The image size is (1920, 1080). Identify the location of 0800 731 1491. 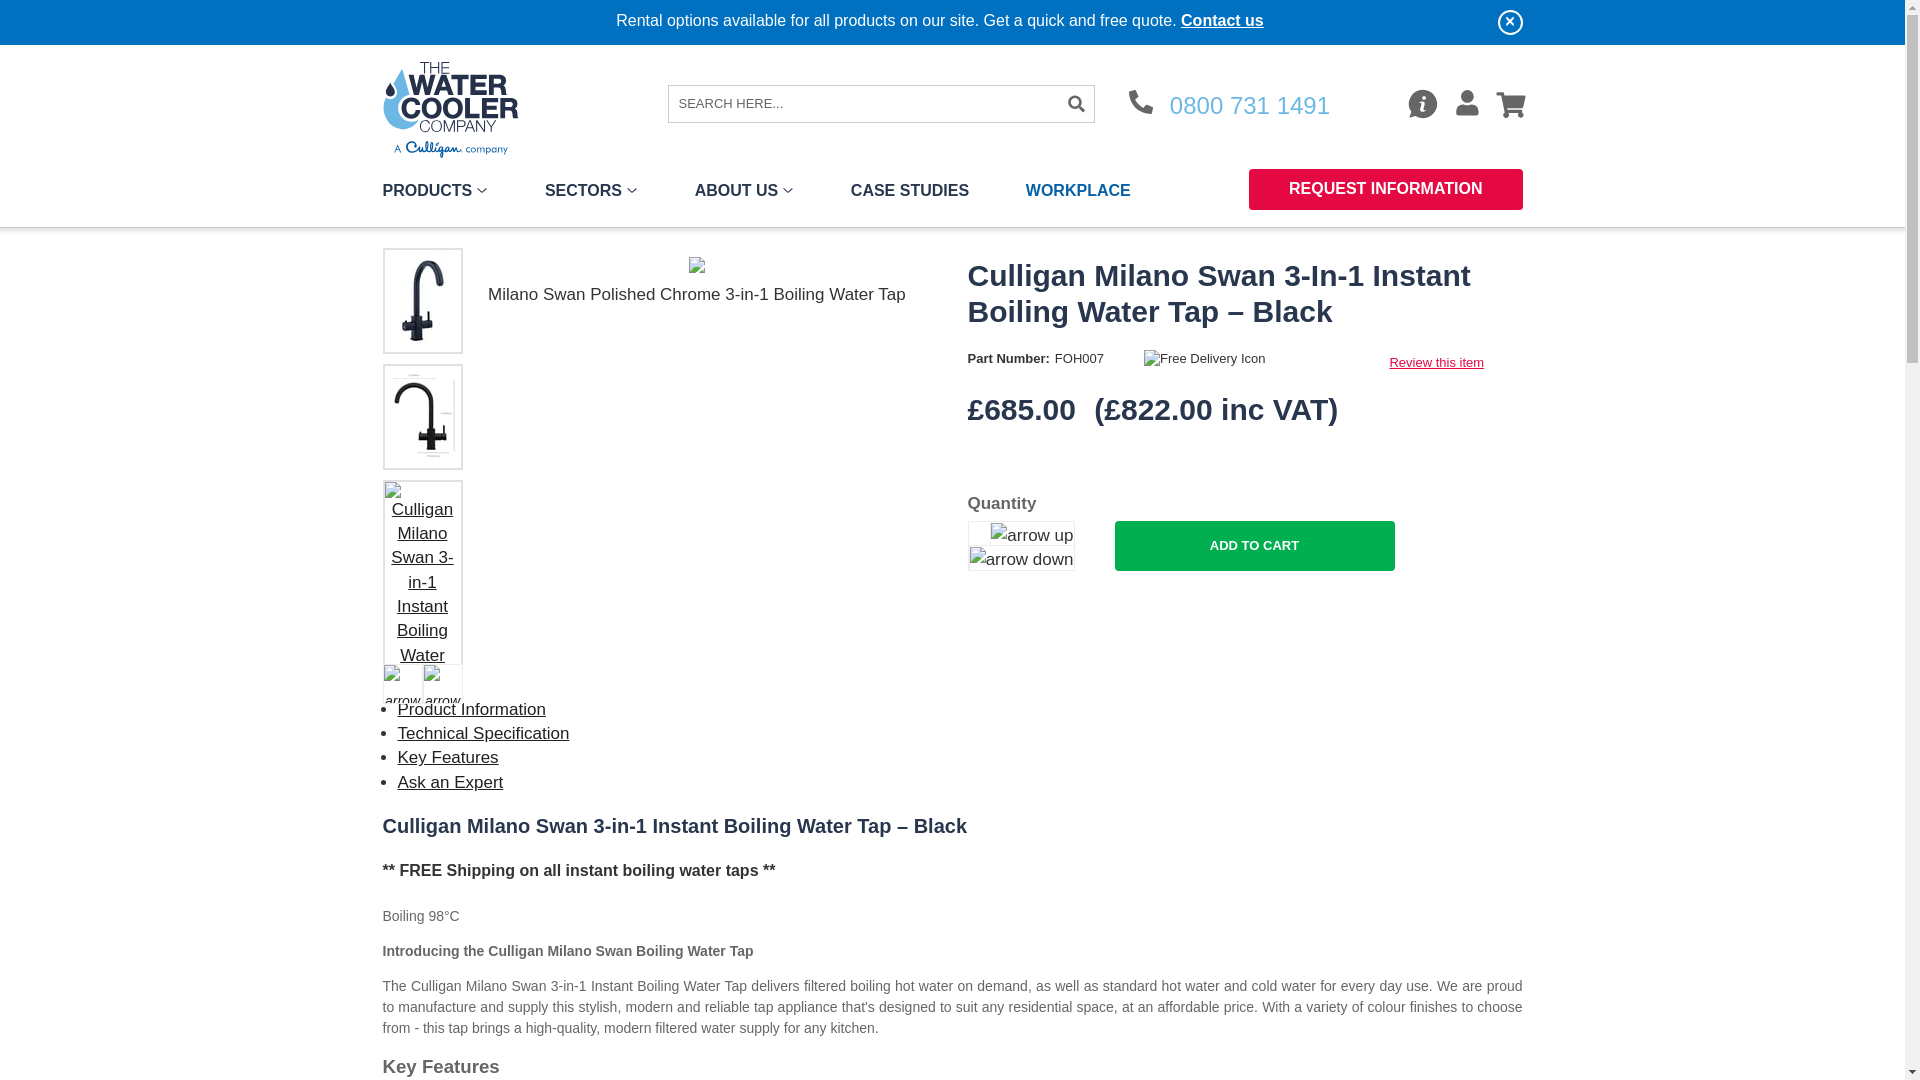
(1229, 106).